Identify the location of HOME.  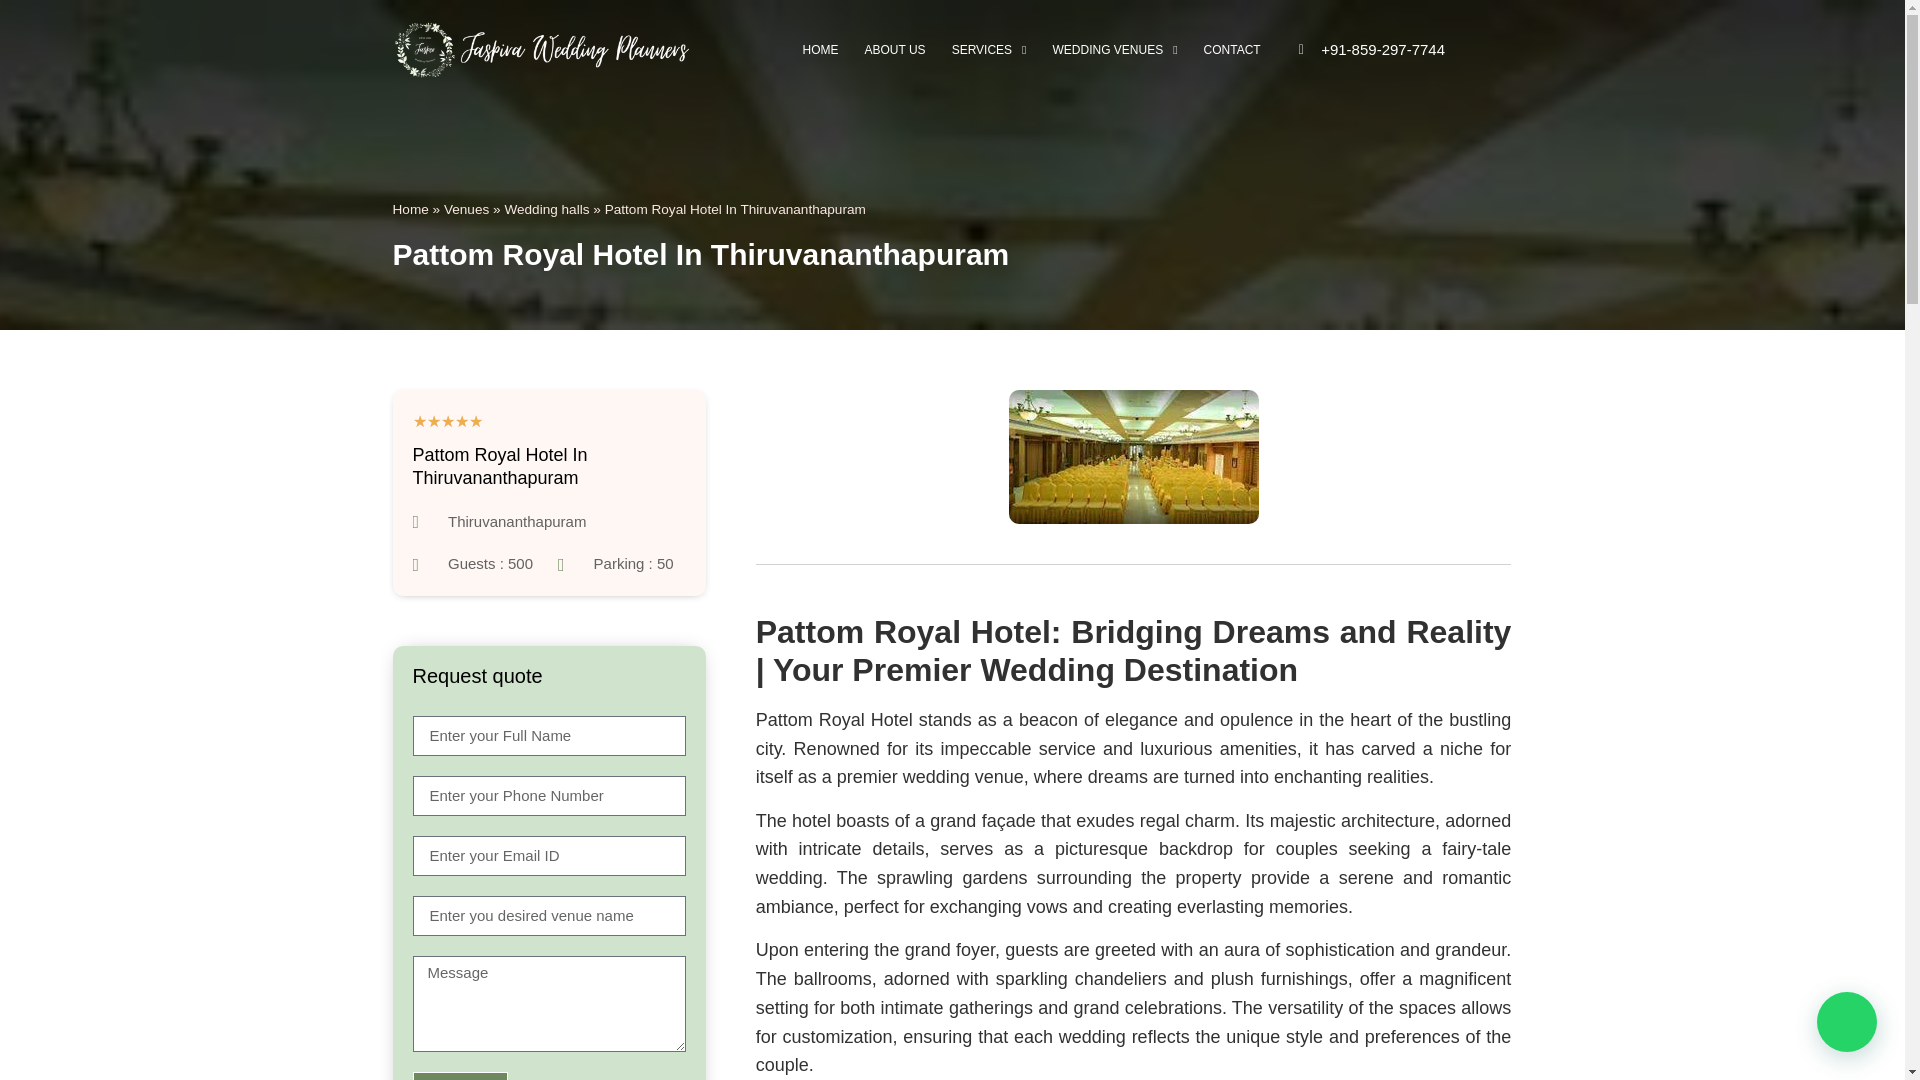
(820, 50).